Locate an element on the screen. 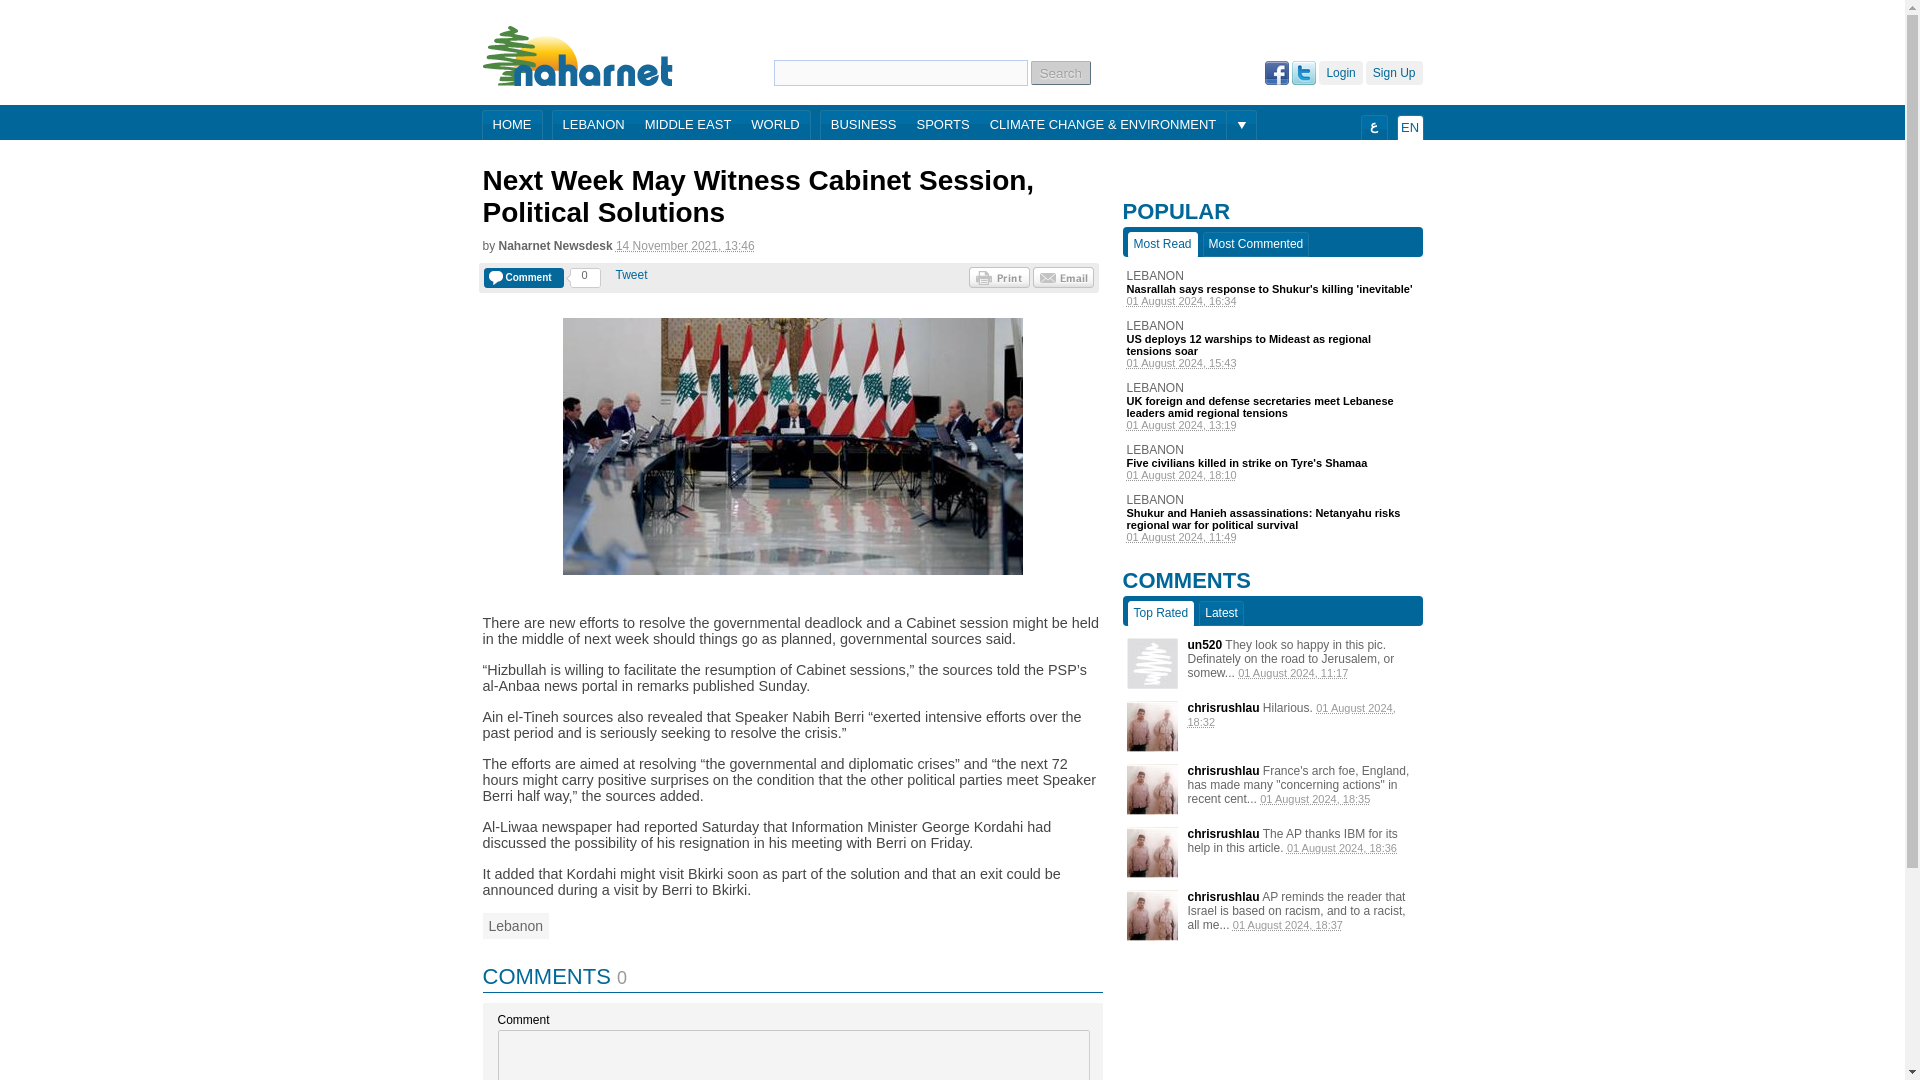 This screenshot has width=1920, height=1080. HOME is located at coordinates (511, 126).